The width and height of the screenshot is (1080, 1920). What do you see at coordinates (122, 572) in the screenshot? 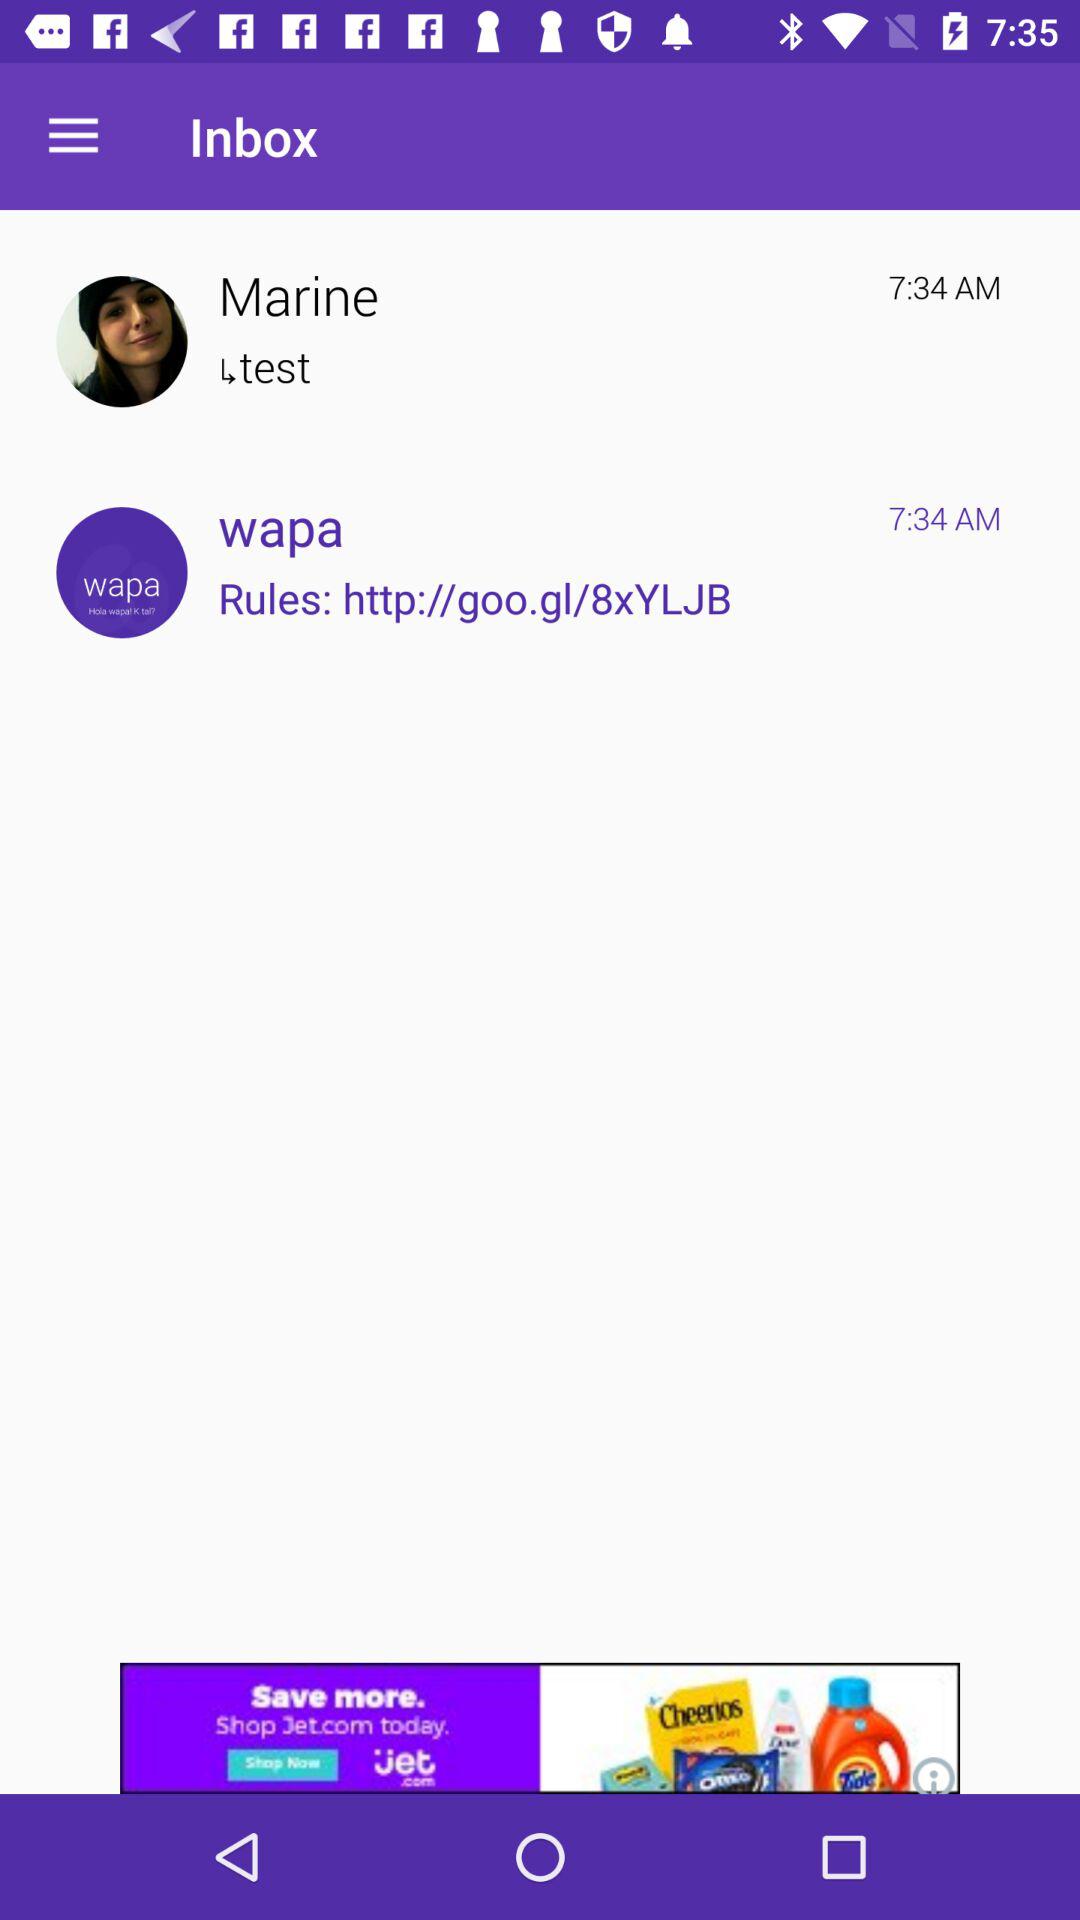
I see `clicking option` at bounding box center [122, 572].